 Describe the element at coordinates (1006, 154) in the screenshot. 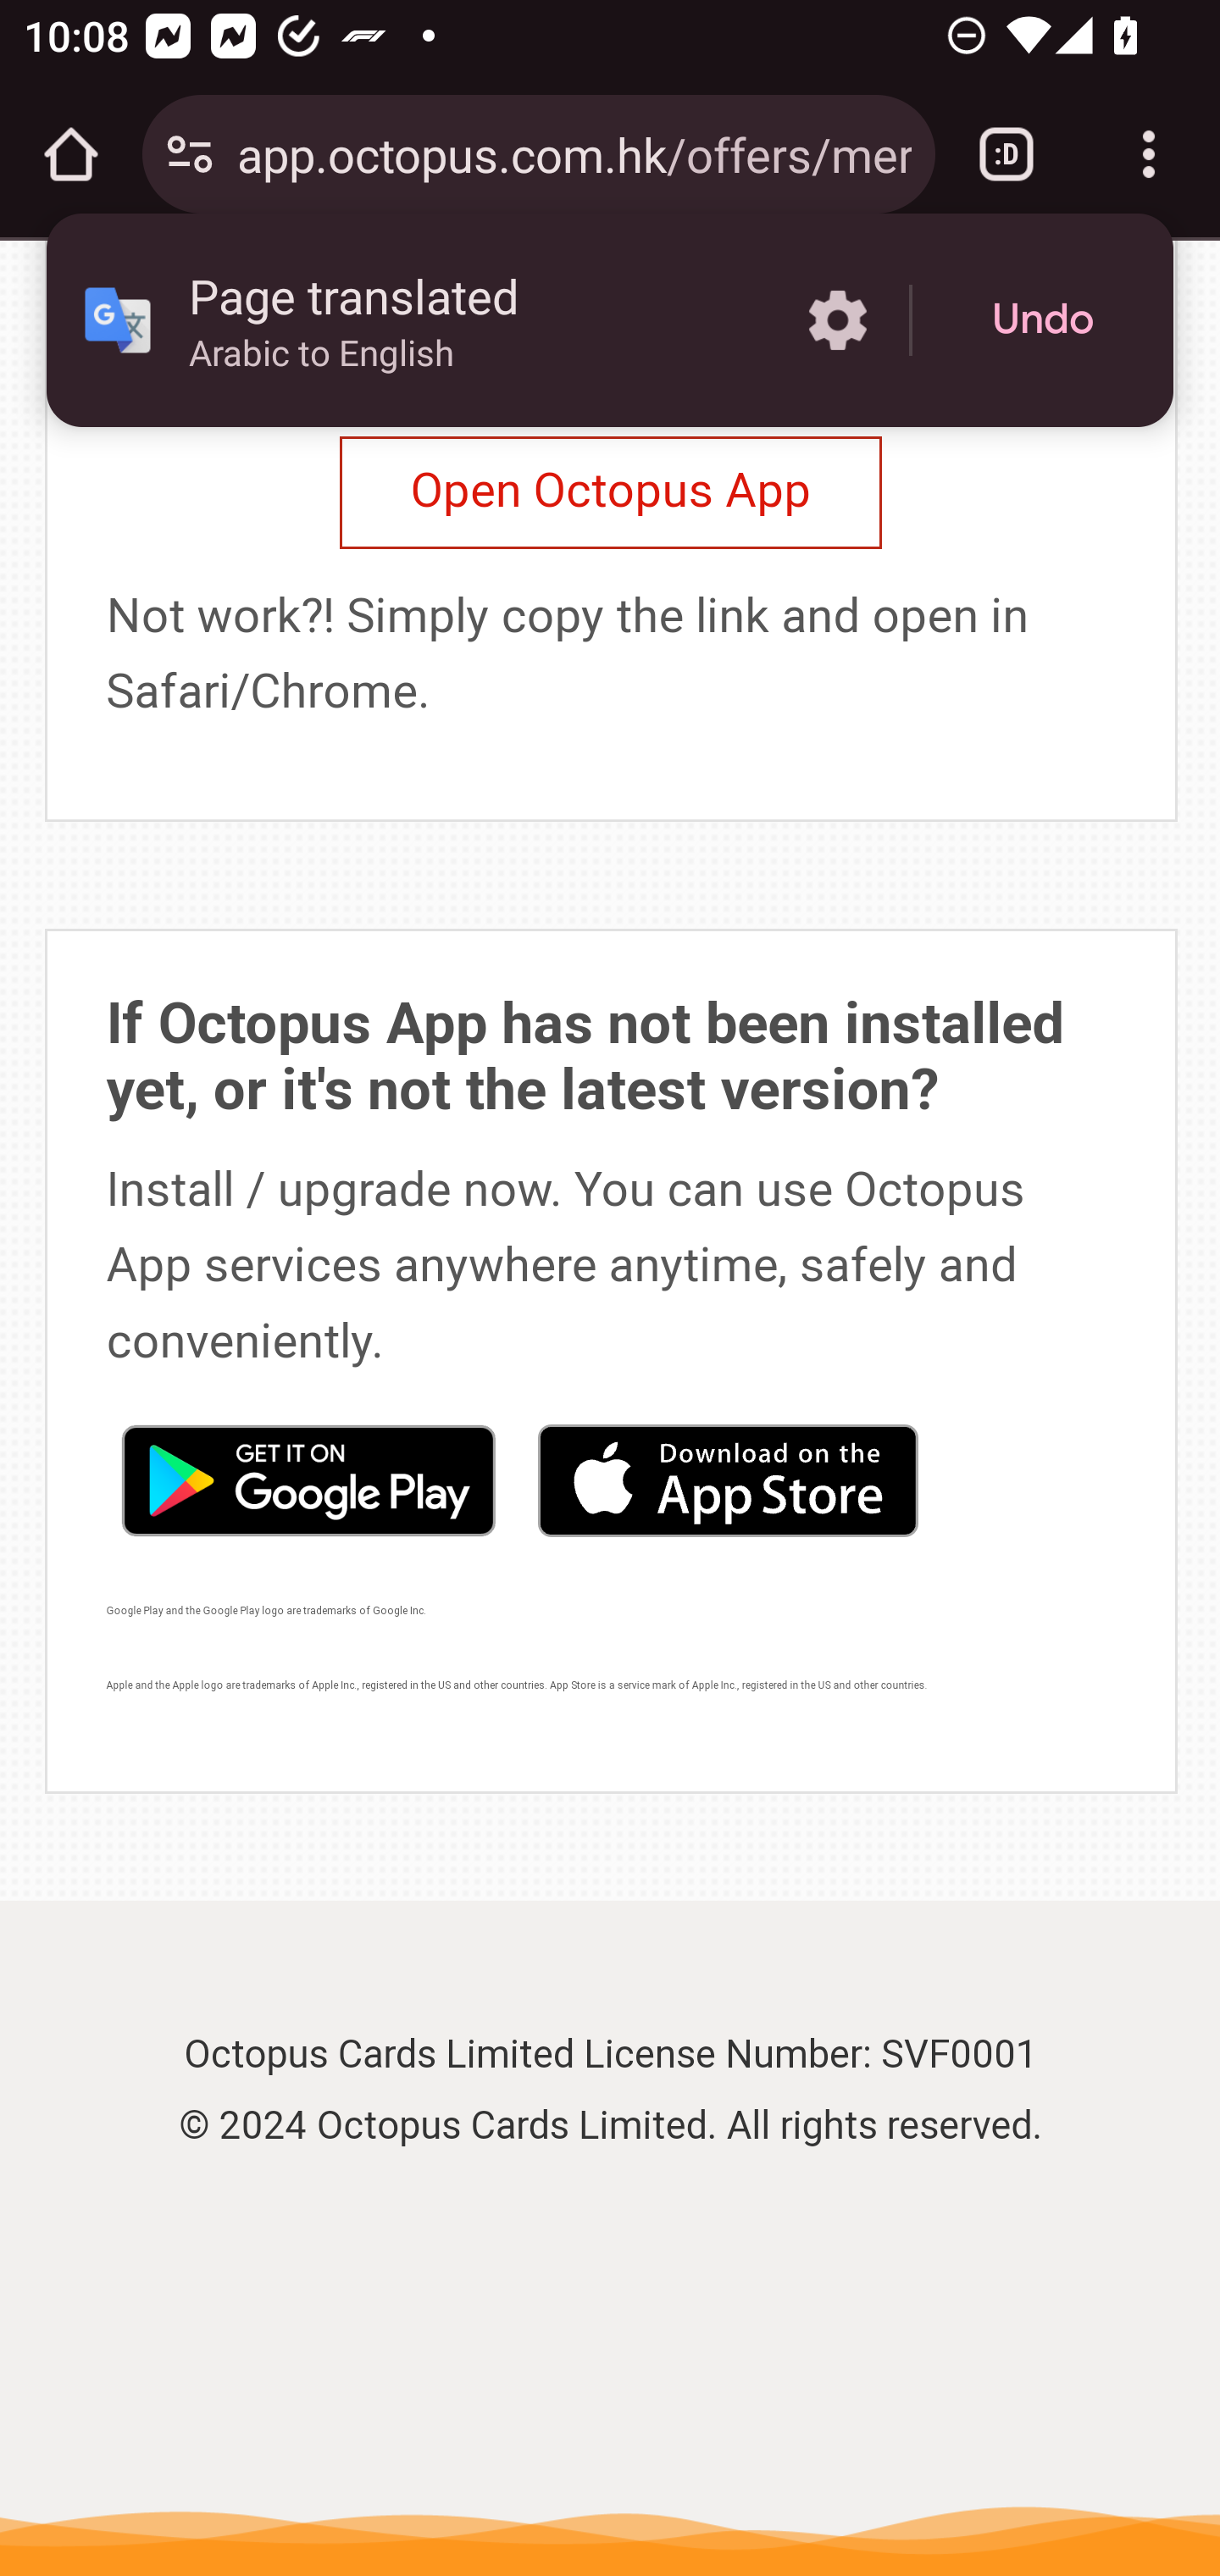

I see `Switch or close tabs` at that location.